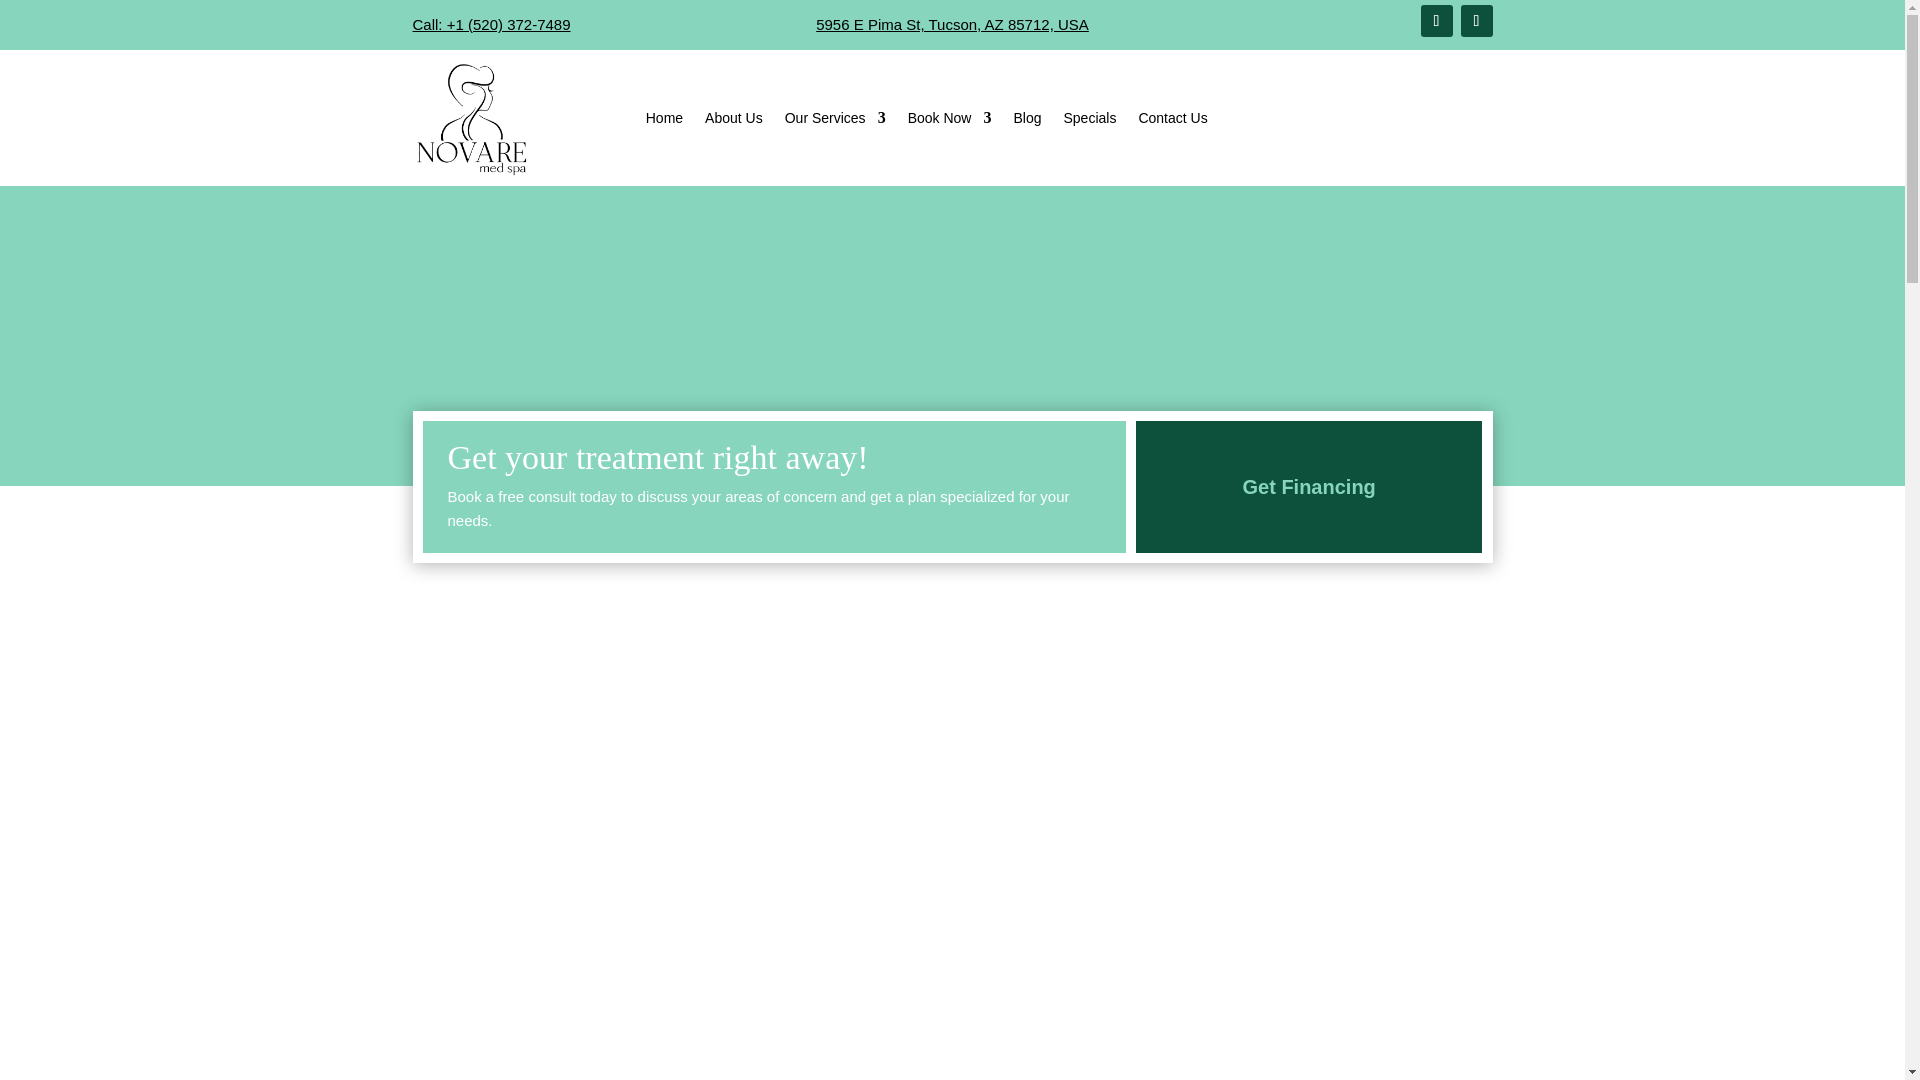  What do you see at coordinates (1309, 486) in the screenshot?
I see `Get Financing` at bounding box center [1309, 486].